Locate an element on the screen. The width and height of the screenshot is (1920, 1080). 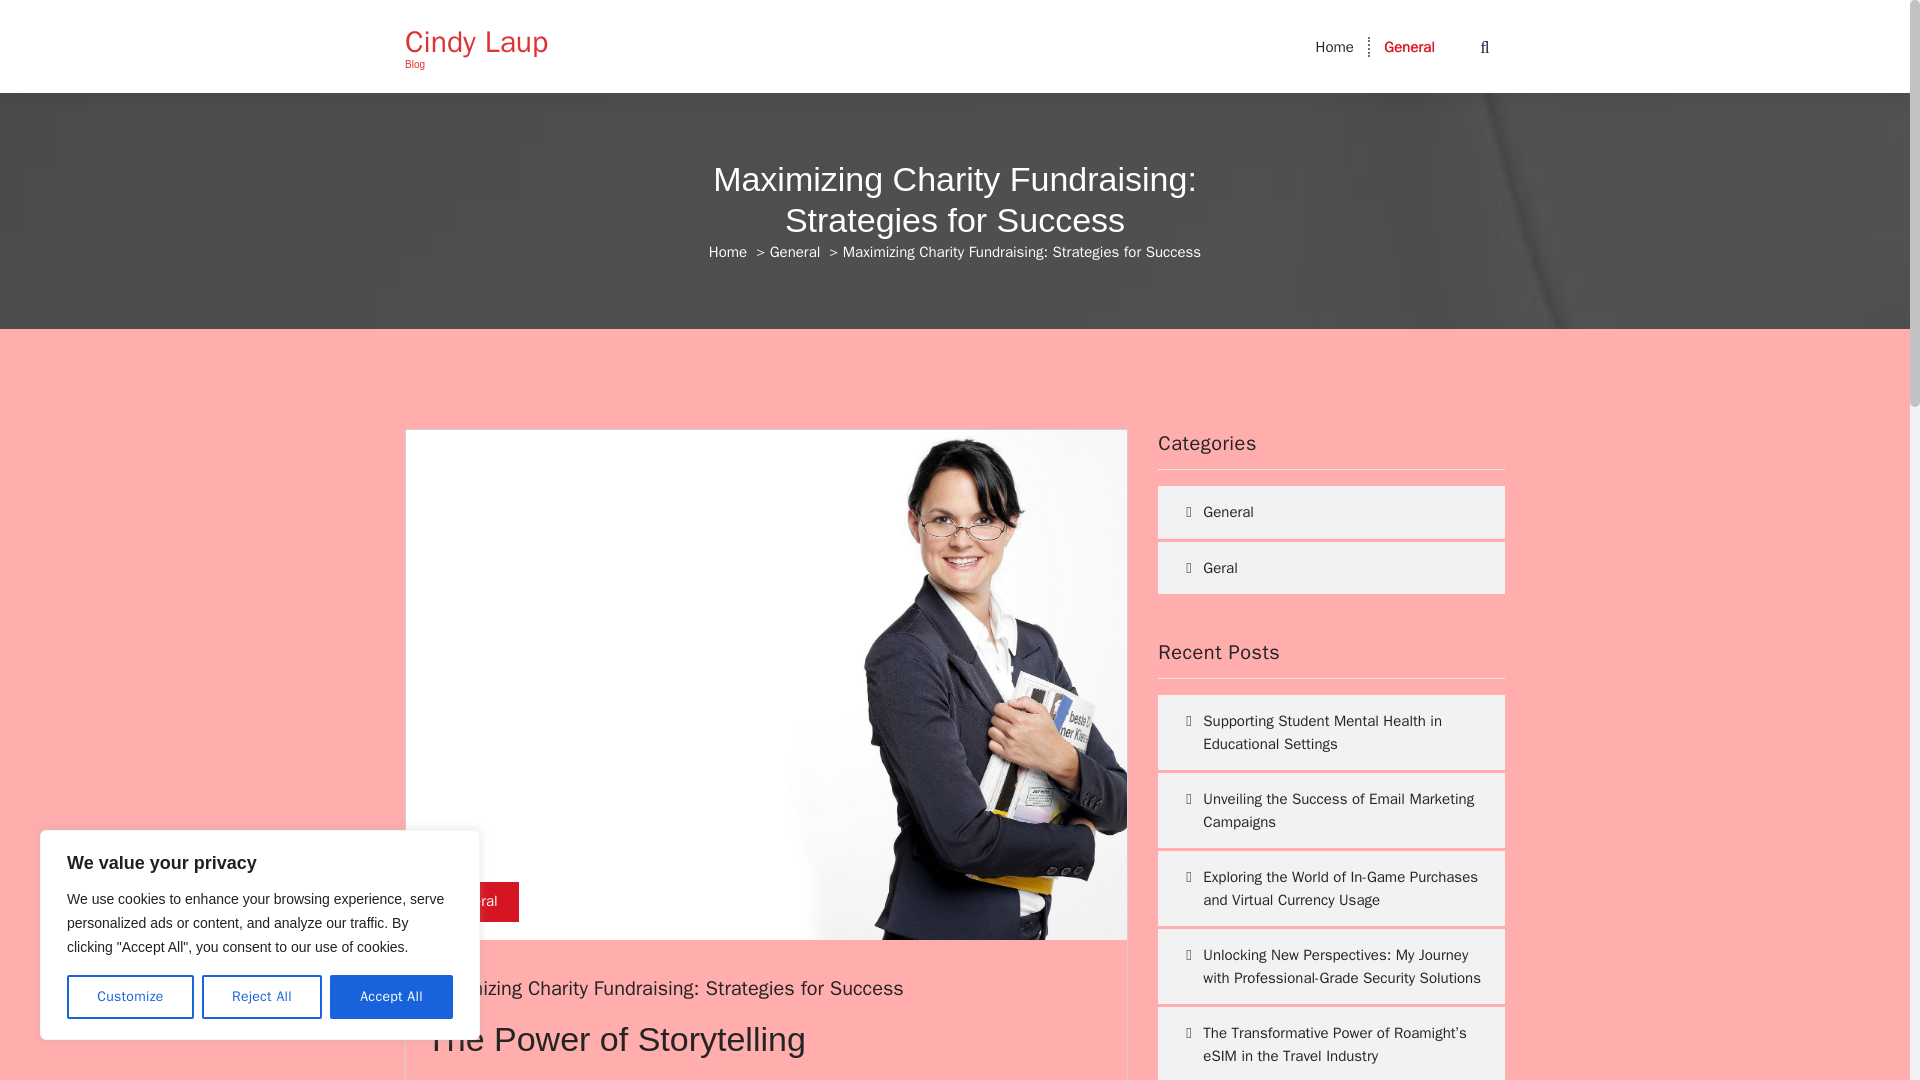
Reject All is located at coordinates (262, 997).